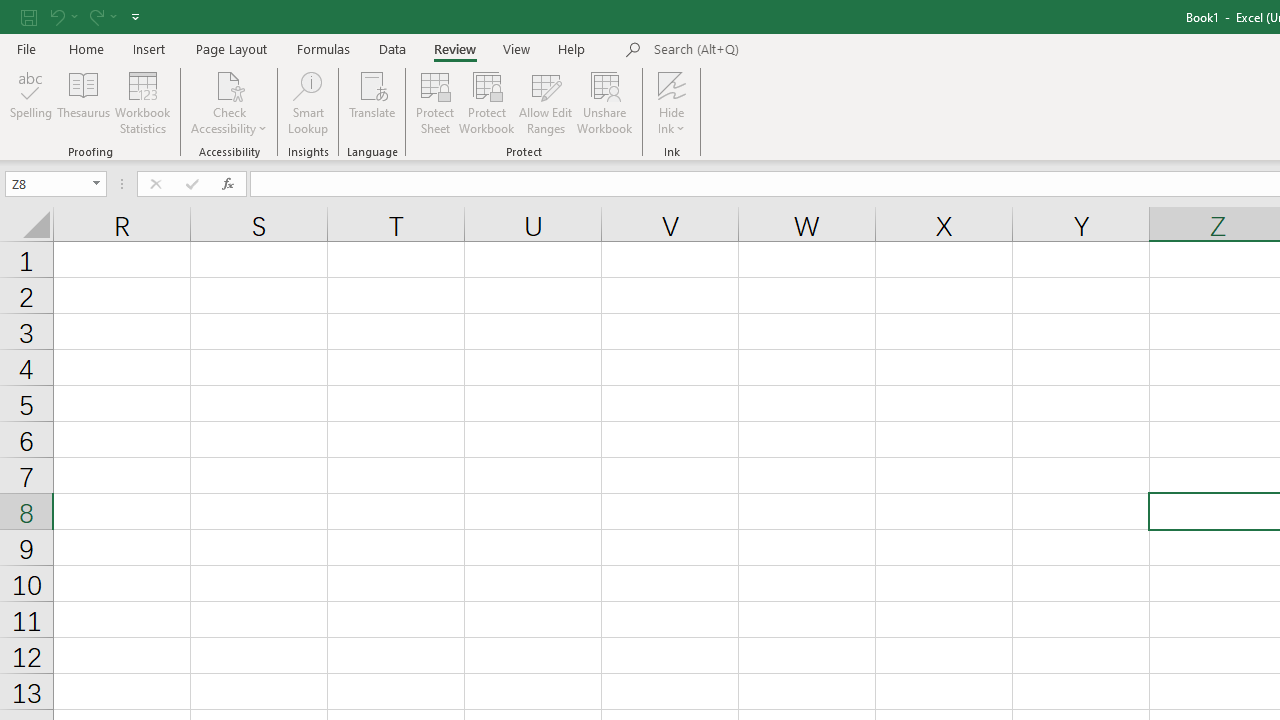 This screenshot has width=1280, height=720. Describe the element at coordinates (604, 102) in the screenshot. I see `Unshare Workbook` at that location.